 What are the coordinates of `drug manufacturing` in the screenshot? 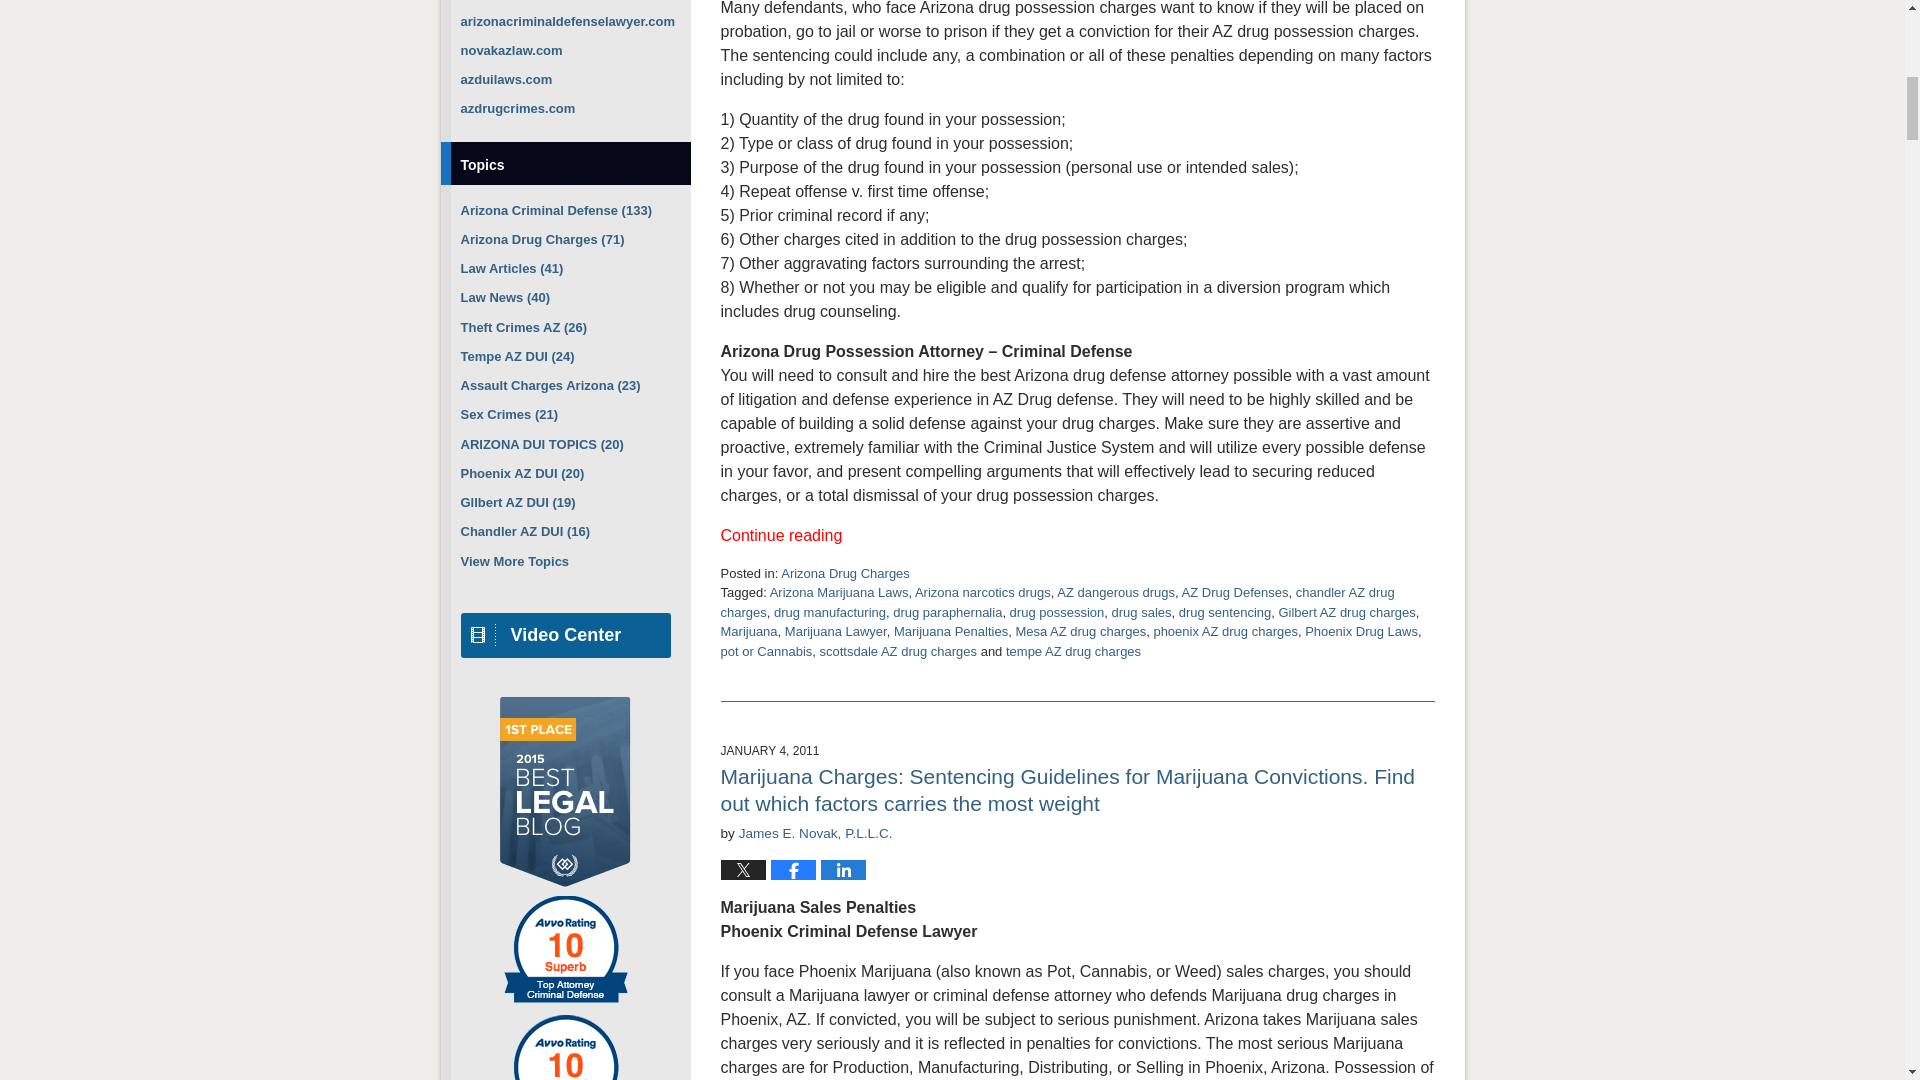 It's located at (829, 612).